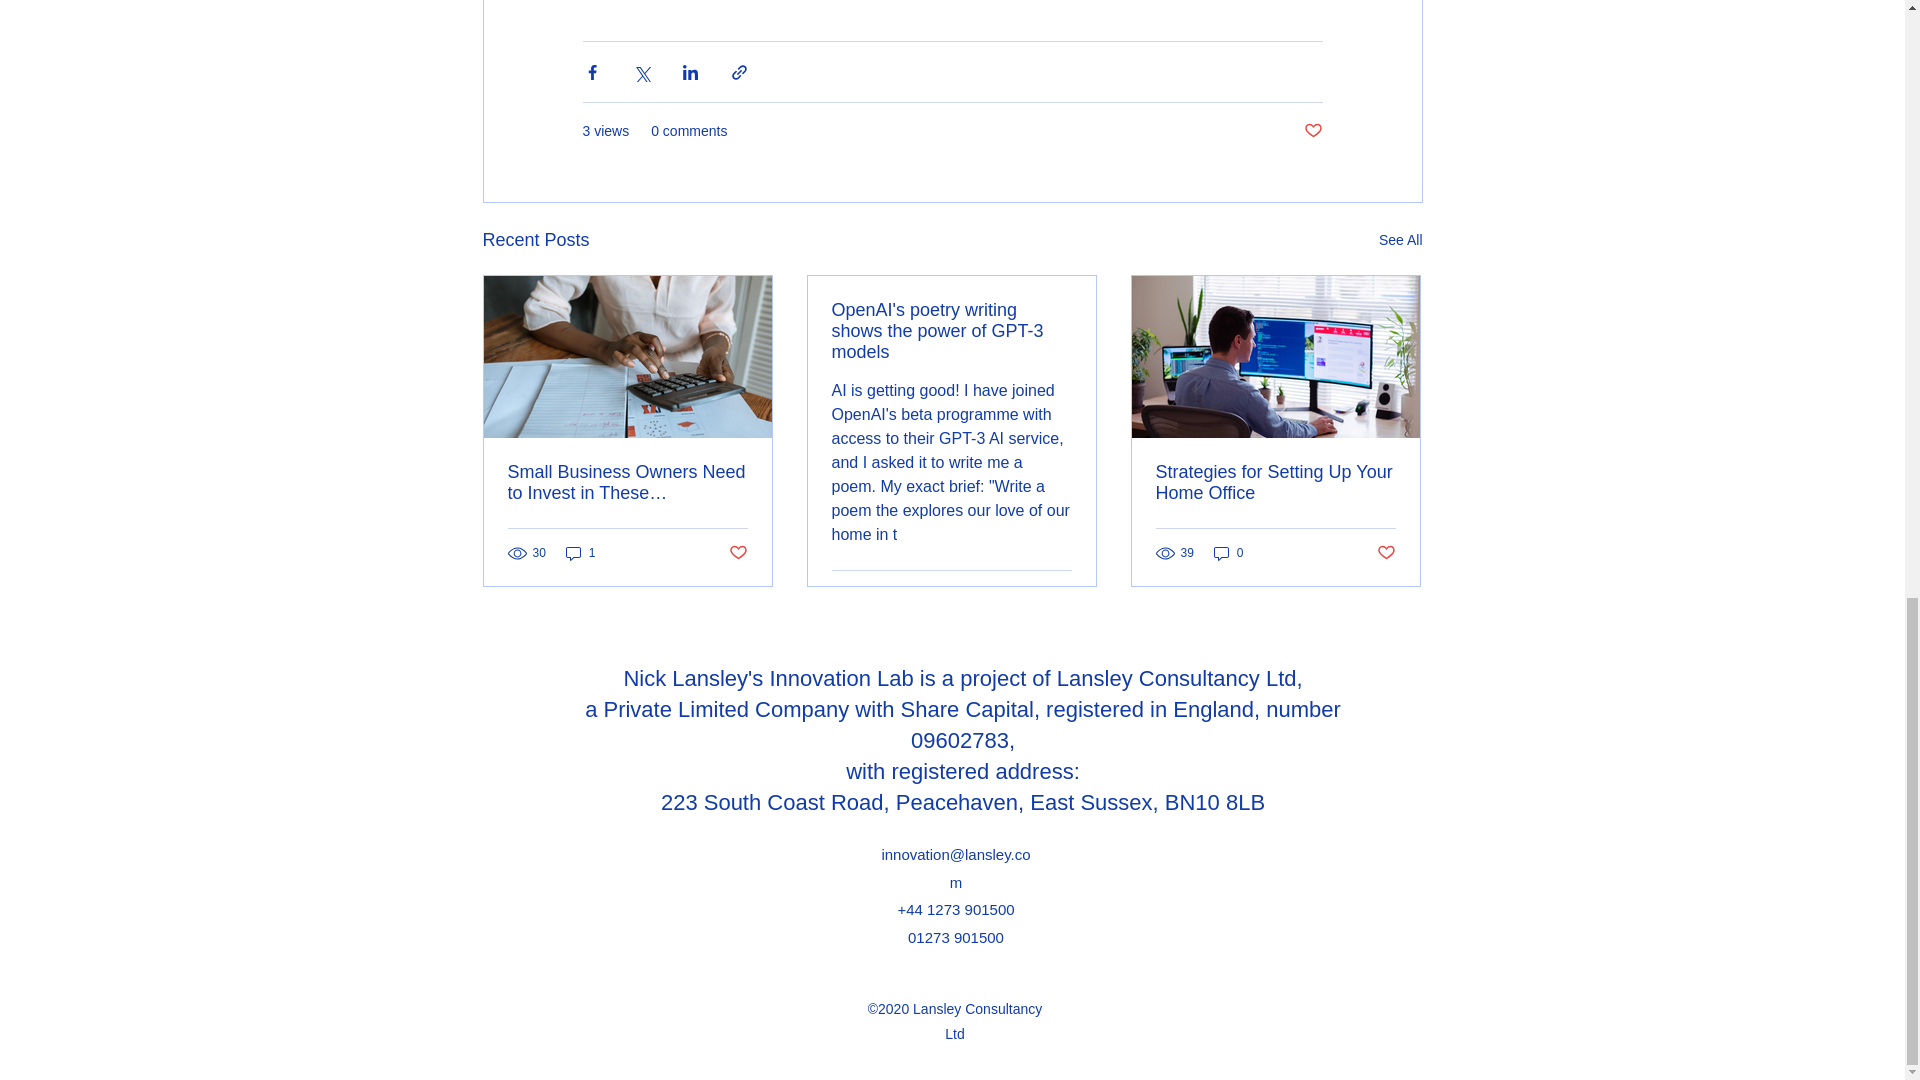 The width and height of the screenshot is (1920, 1080). Describe the element at coordinates (1400, 240) in the screenshot. I see `See All` at that location.